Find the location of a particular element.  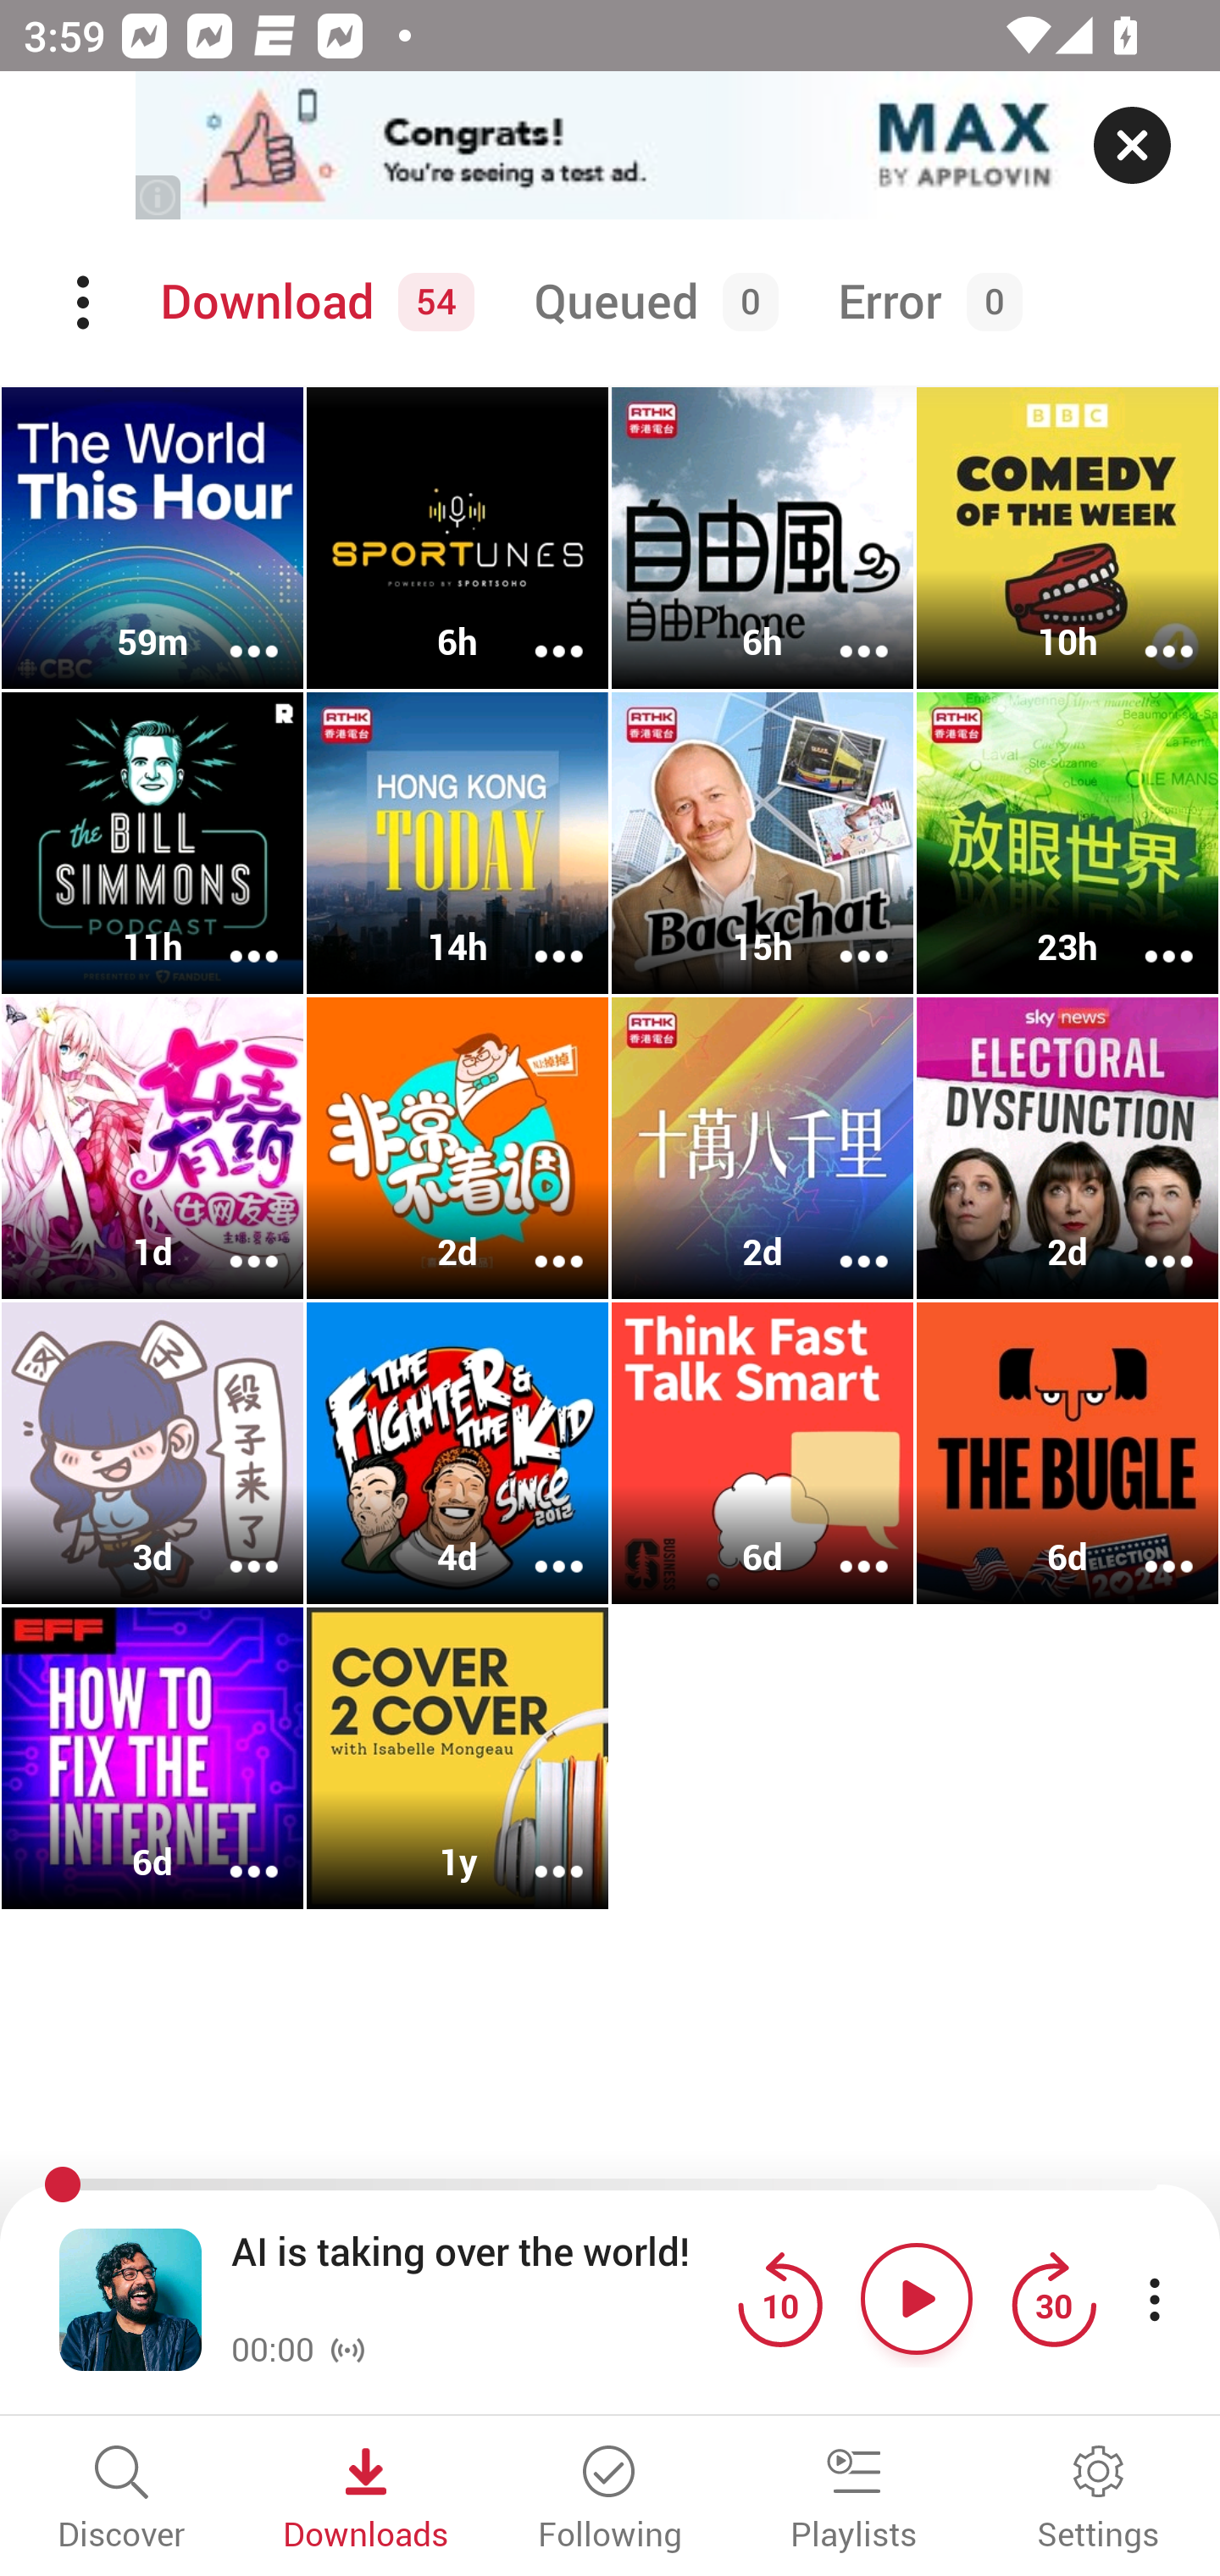

The Bugle 6d More options More options is located at coordinates (1067, 1452).